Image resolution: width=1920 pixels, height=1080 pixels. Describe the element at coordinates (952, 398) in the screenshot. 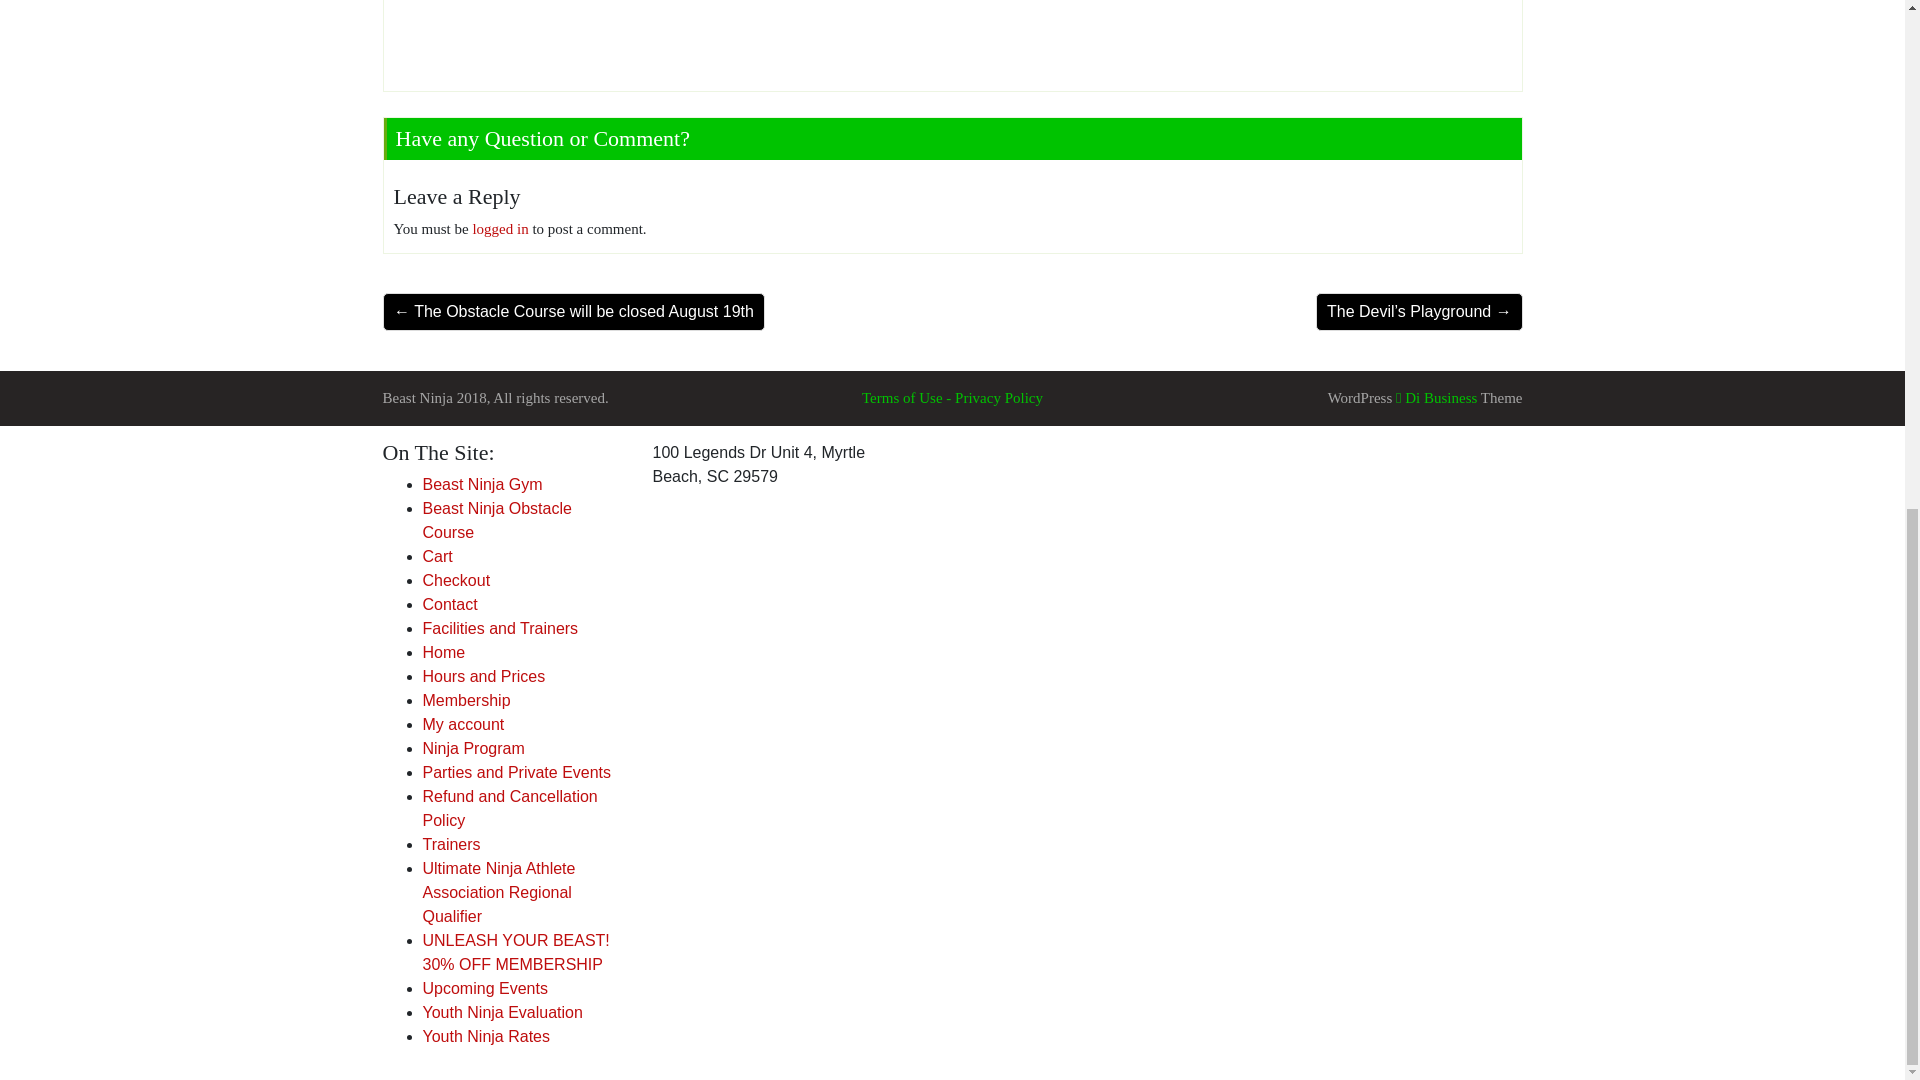

I see `Terms of Use - Privacy Policy` at that location.